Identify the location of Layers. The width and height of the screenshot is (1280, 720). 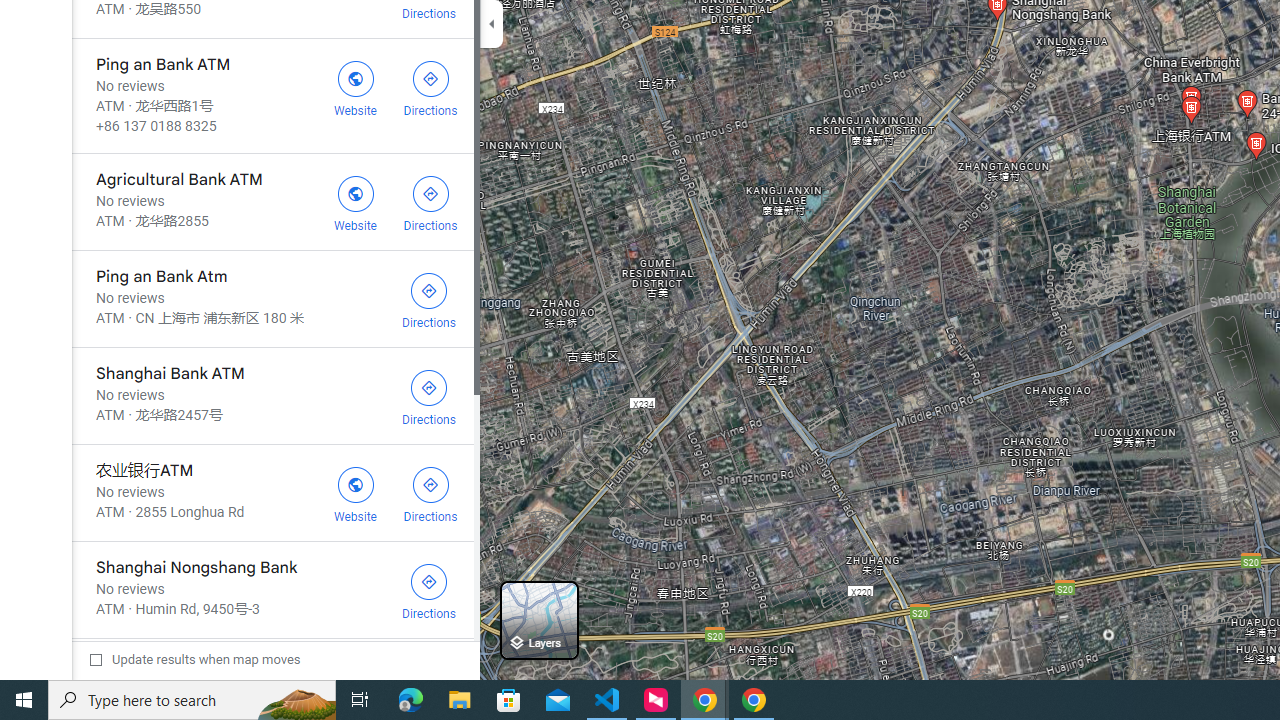
(539, 620).